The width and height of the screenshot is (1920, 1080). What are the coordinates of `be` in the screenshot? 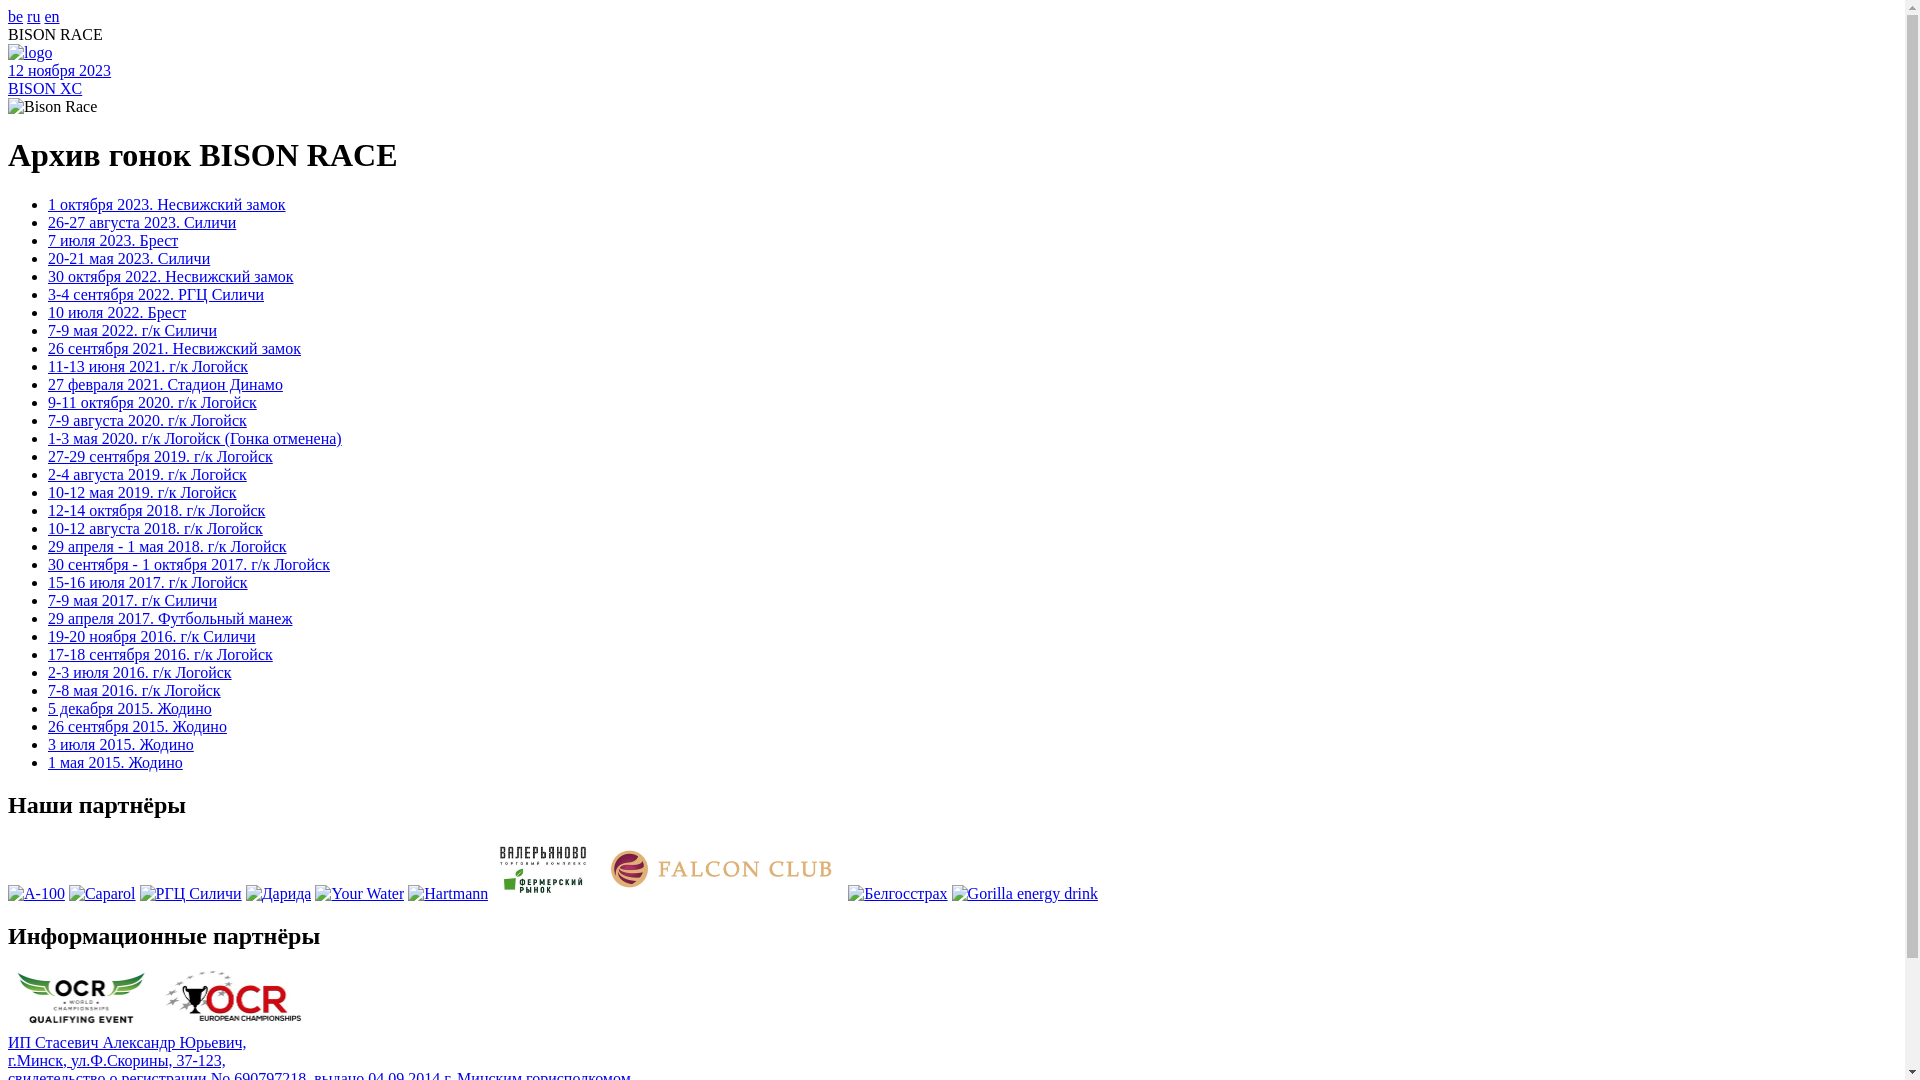 It's located at (16, 16).